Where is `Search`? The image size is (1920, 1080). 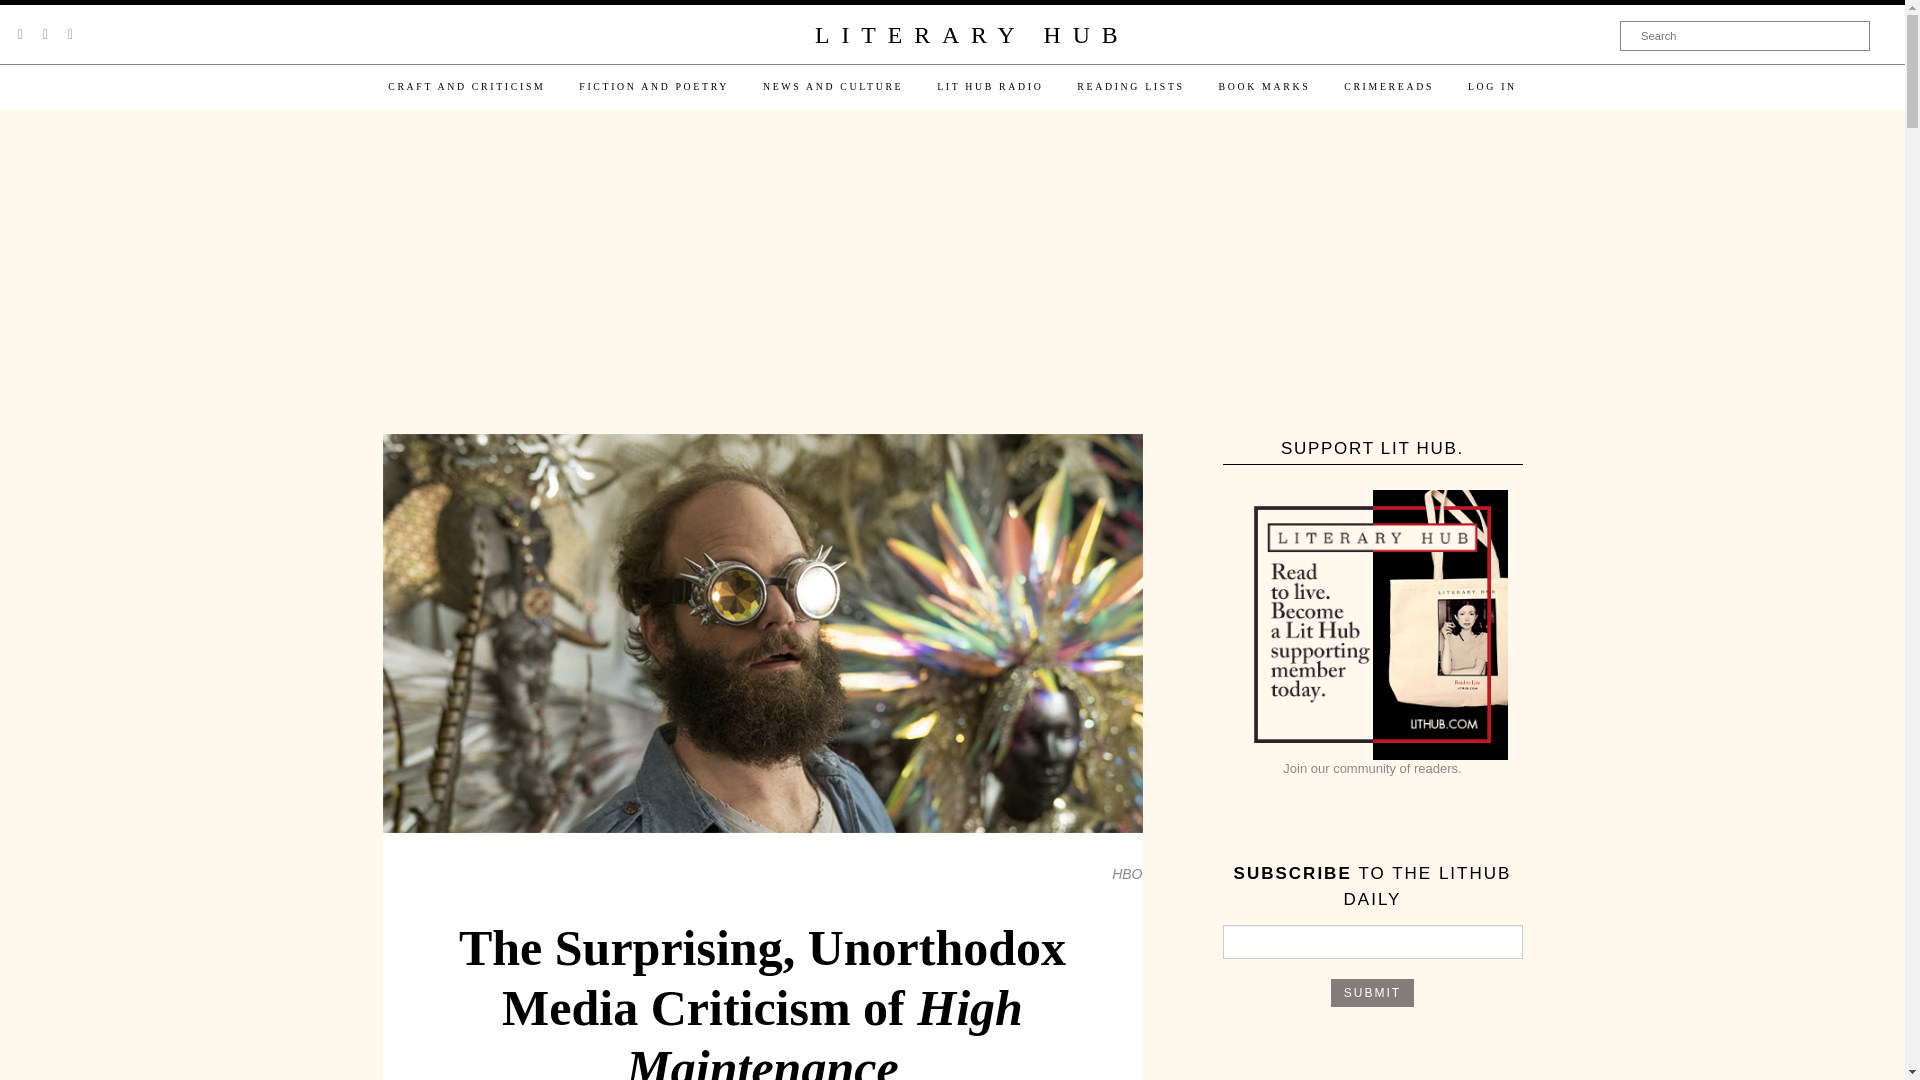 Search is located at coordinates (1745, 35).